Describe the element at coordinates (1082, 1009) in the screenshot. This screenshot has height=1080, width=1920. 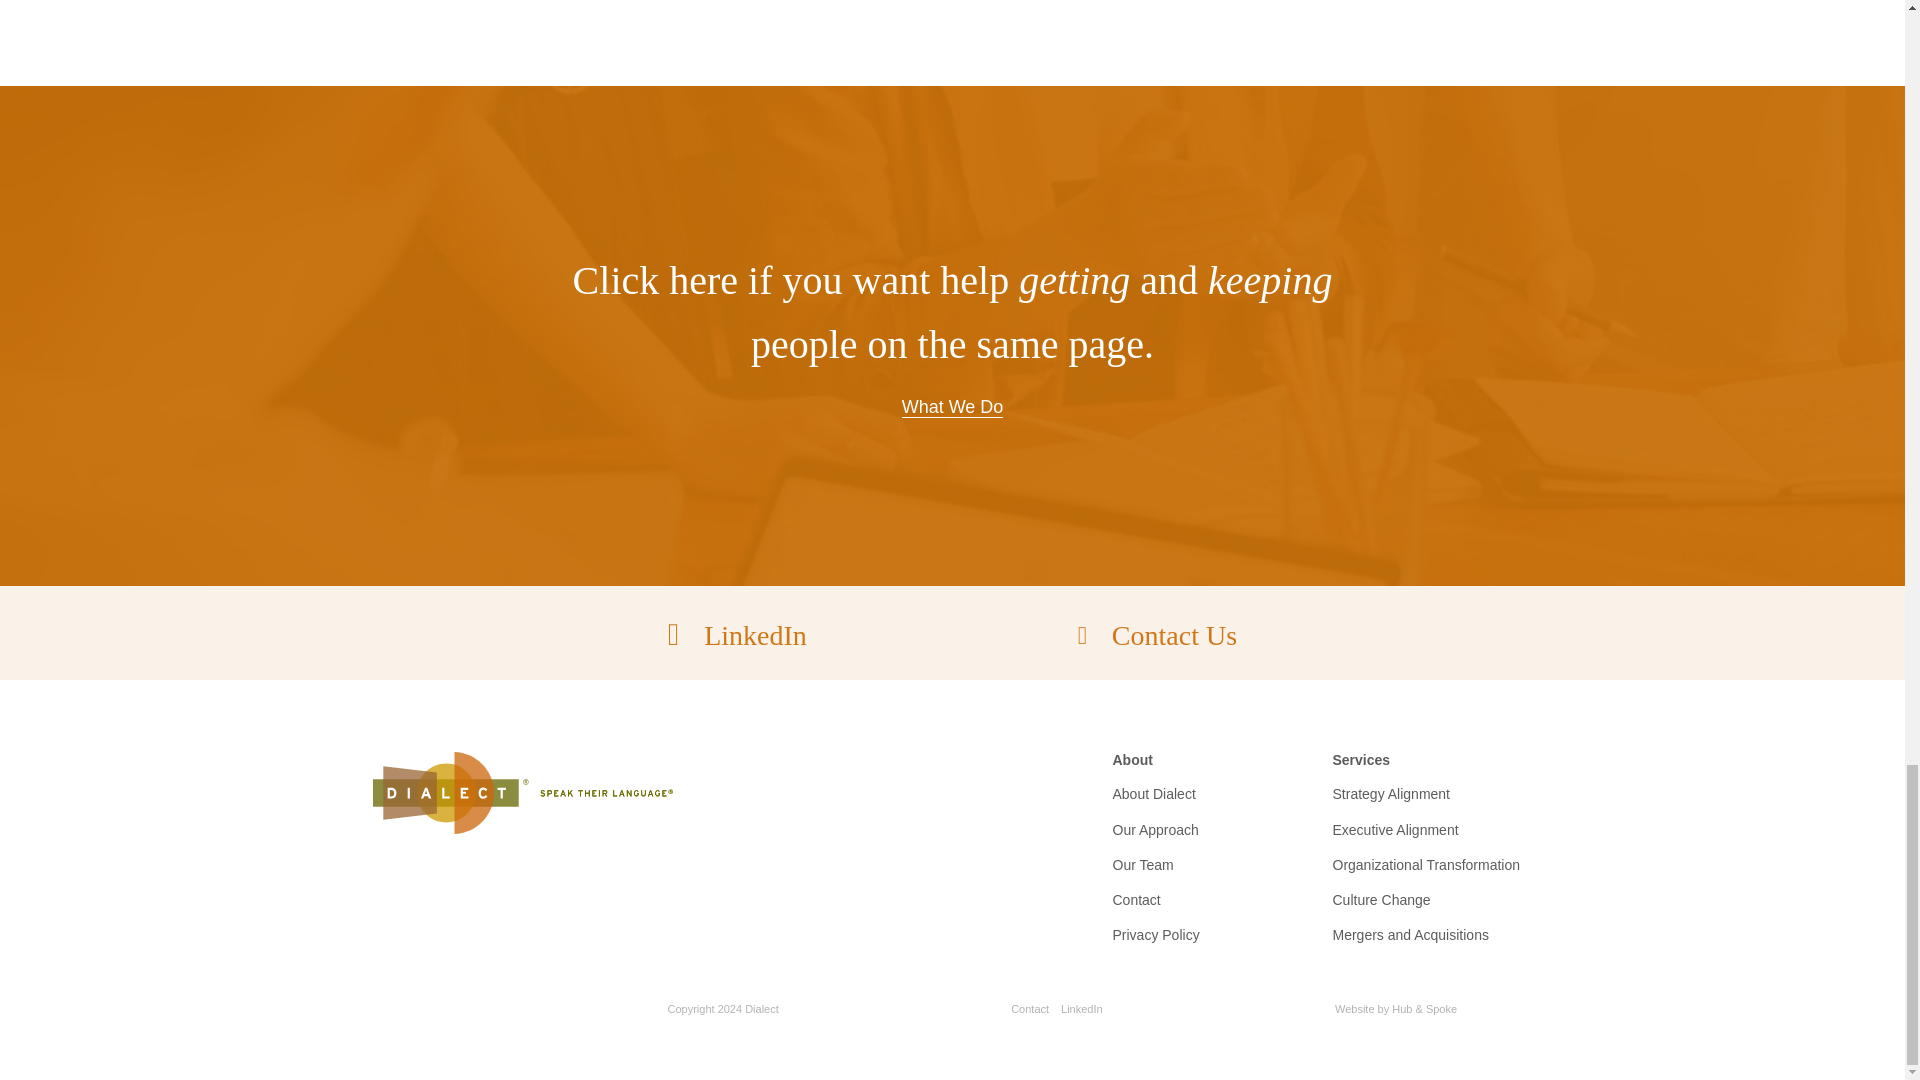
I see `LinkedIn` at that location.